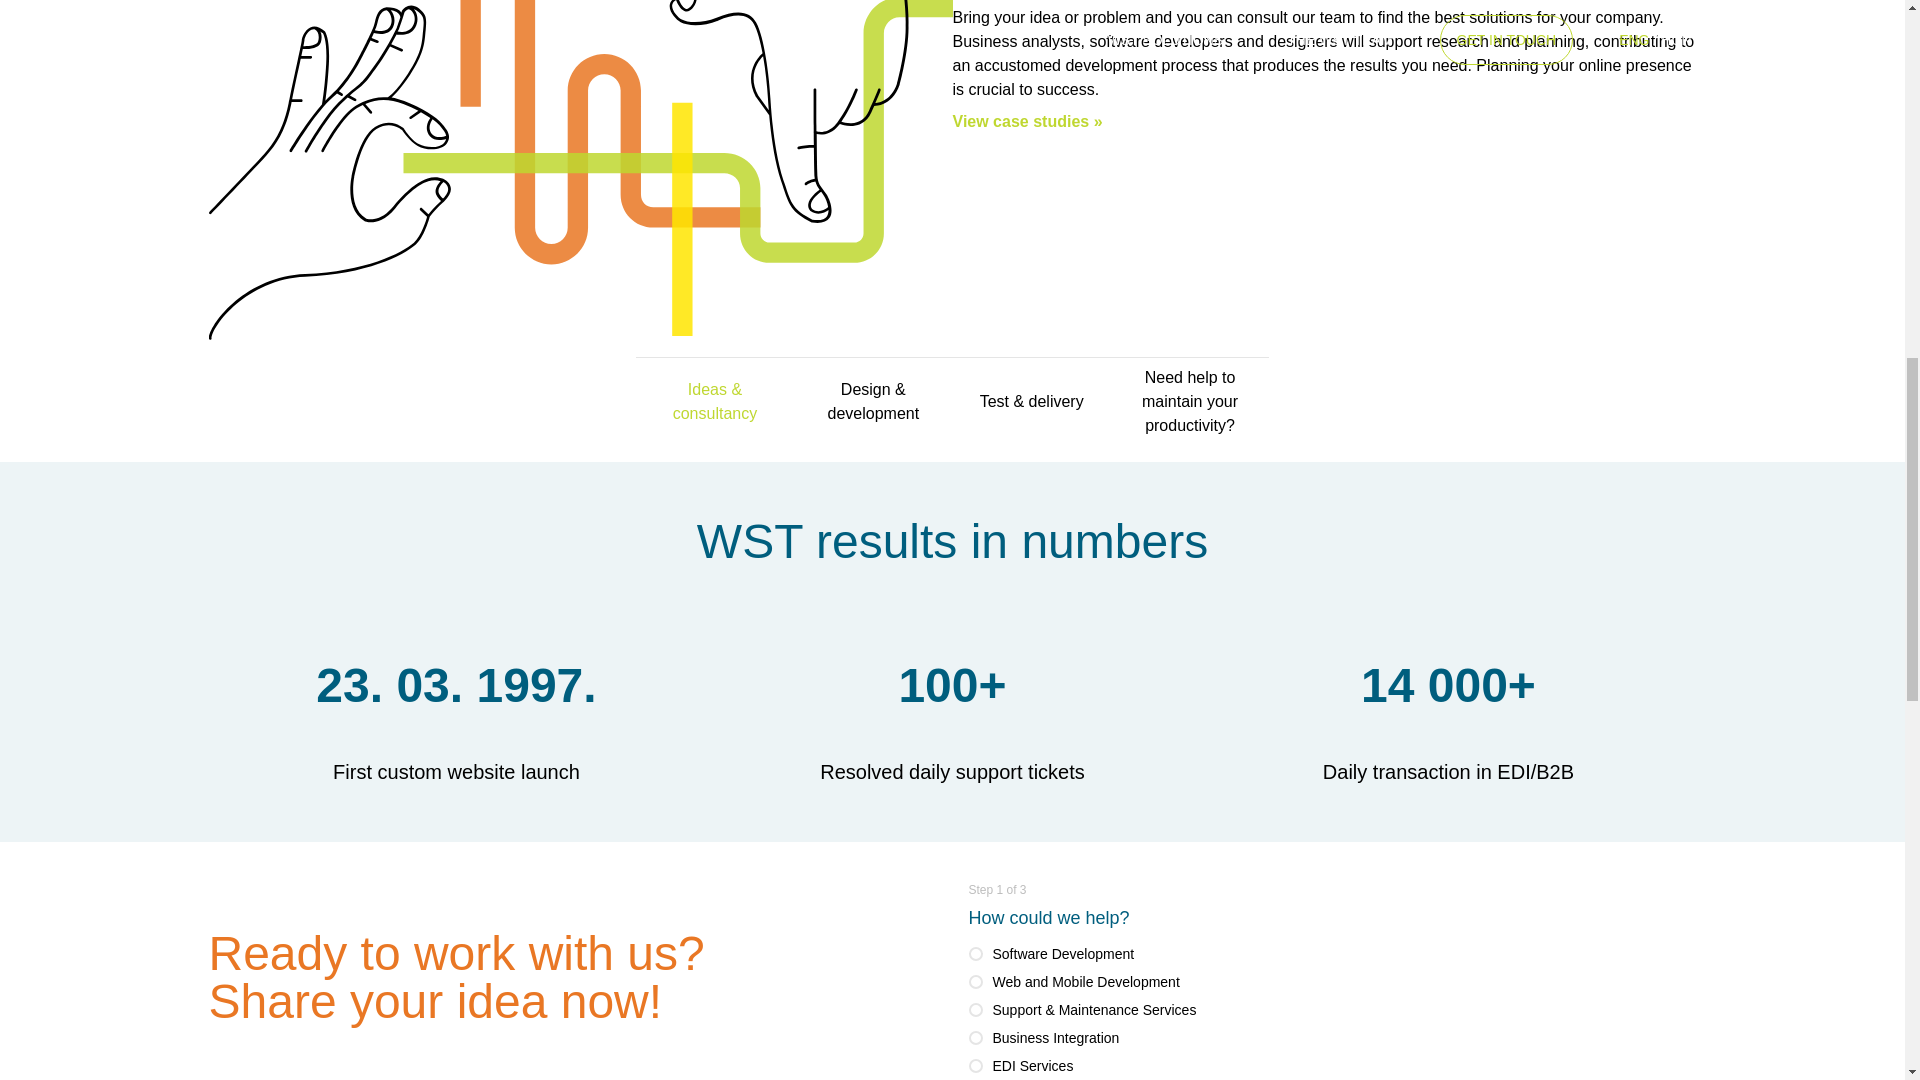 The image size is (1920, 1080). I want to click on on, so click(974, 954).